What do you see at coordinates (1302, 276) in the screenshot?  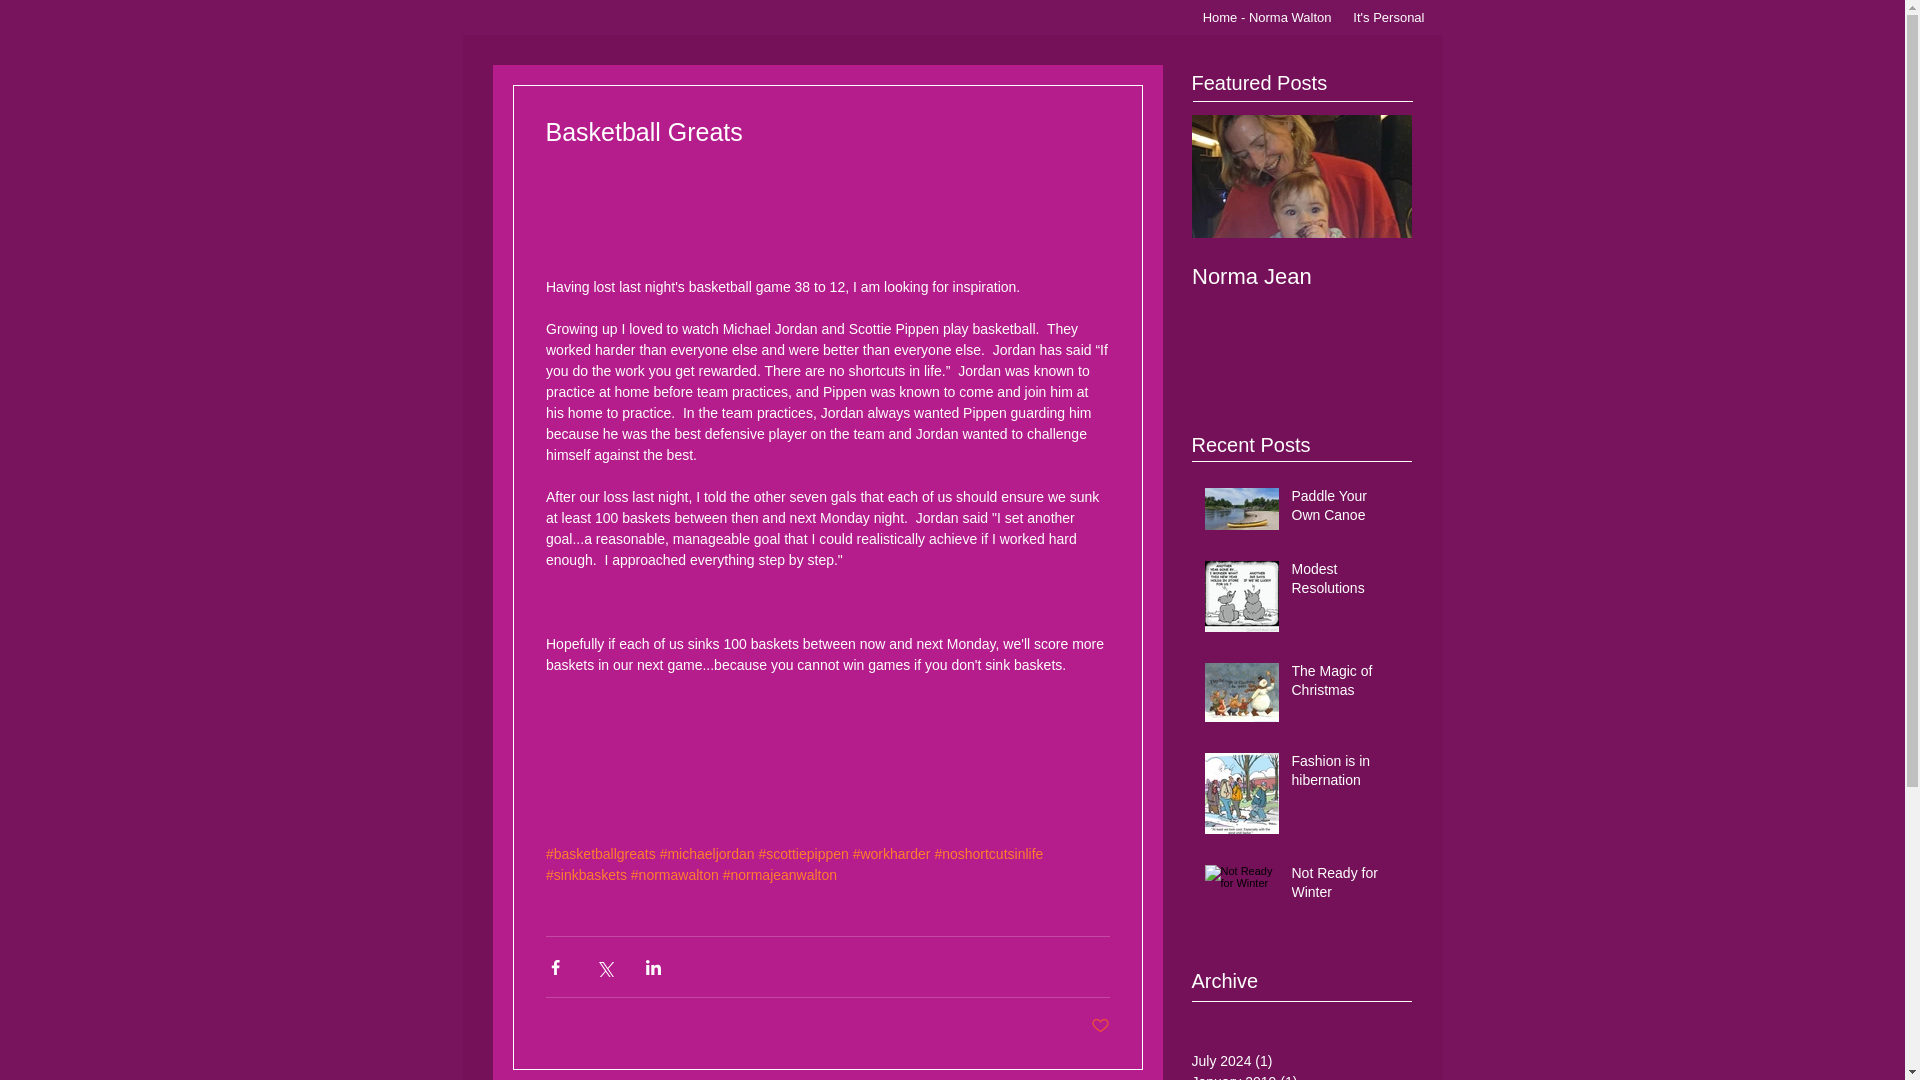 I see `Norma Jean` at bounding box center [1302, 276].